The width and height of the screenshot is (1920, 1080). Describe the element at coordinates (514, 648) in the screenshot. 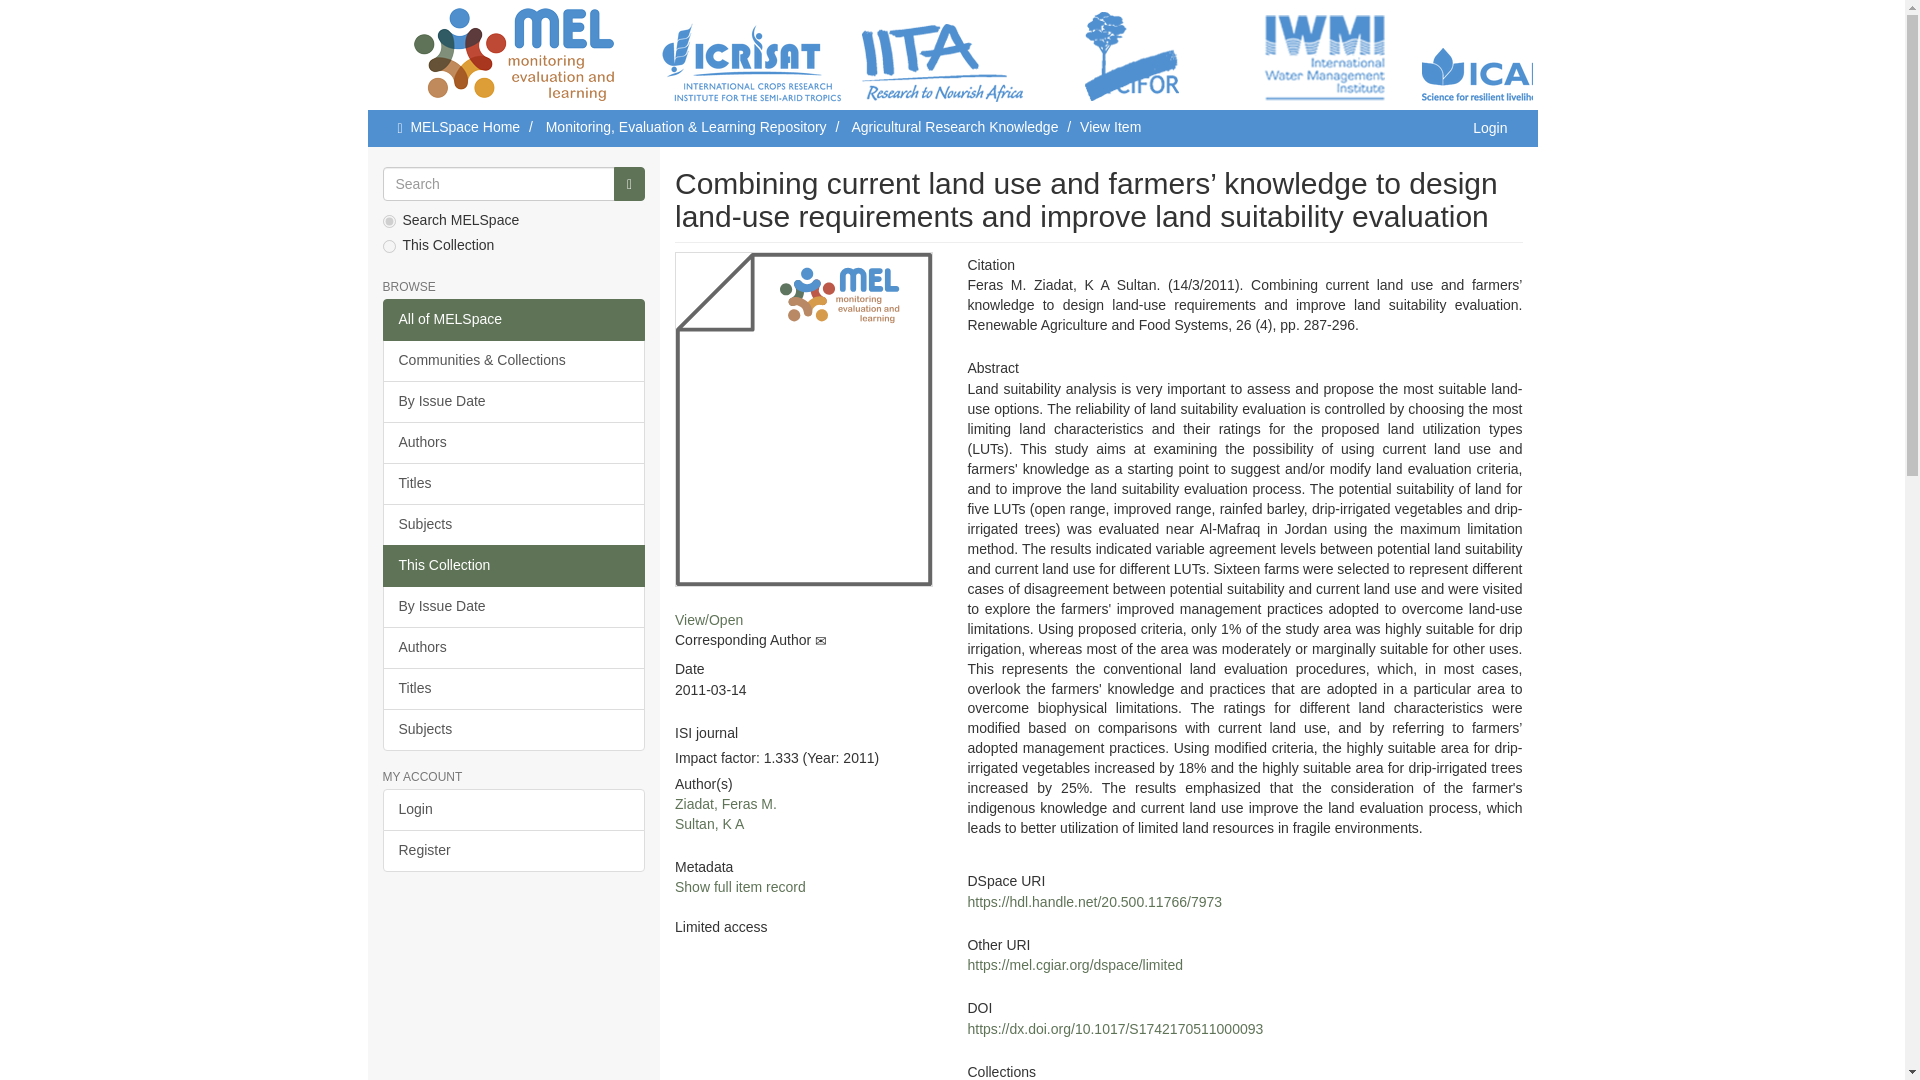

I see `Authors` at that location.